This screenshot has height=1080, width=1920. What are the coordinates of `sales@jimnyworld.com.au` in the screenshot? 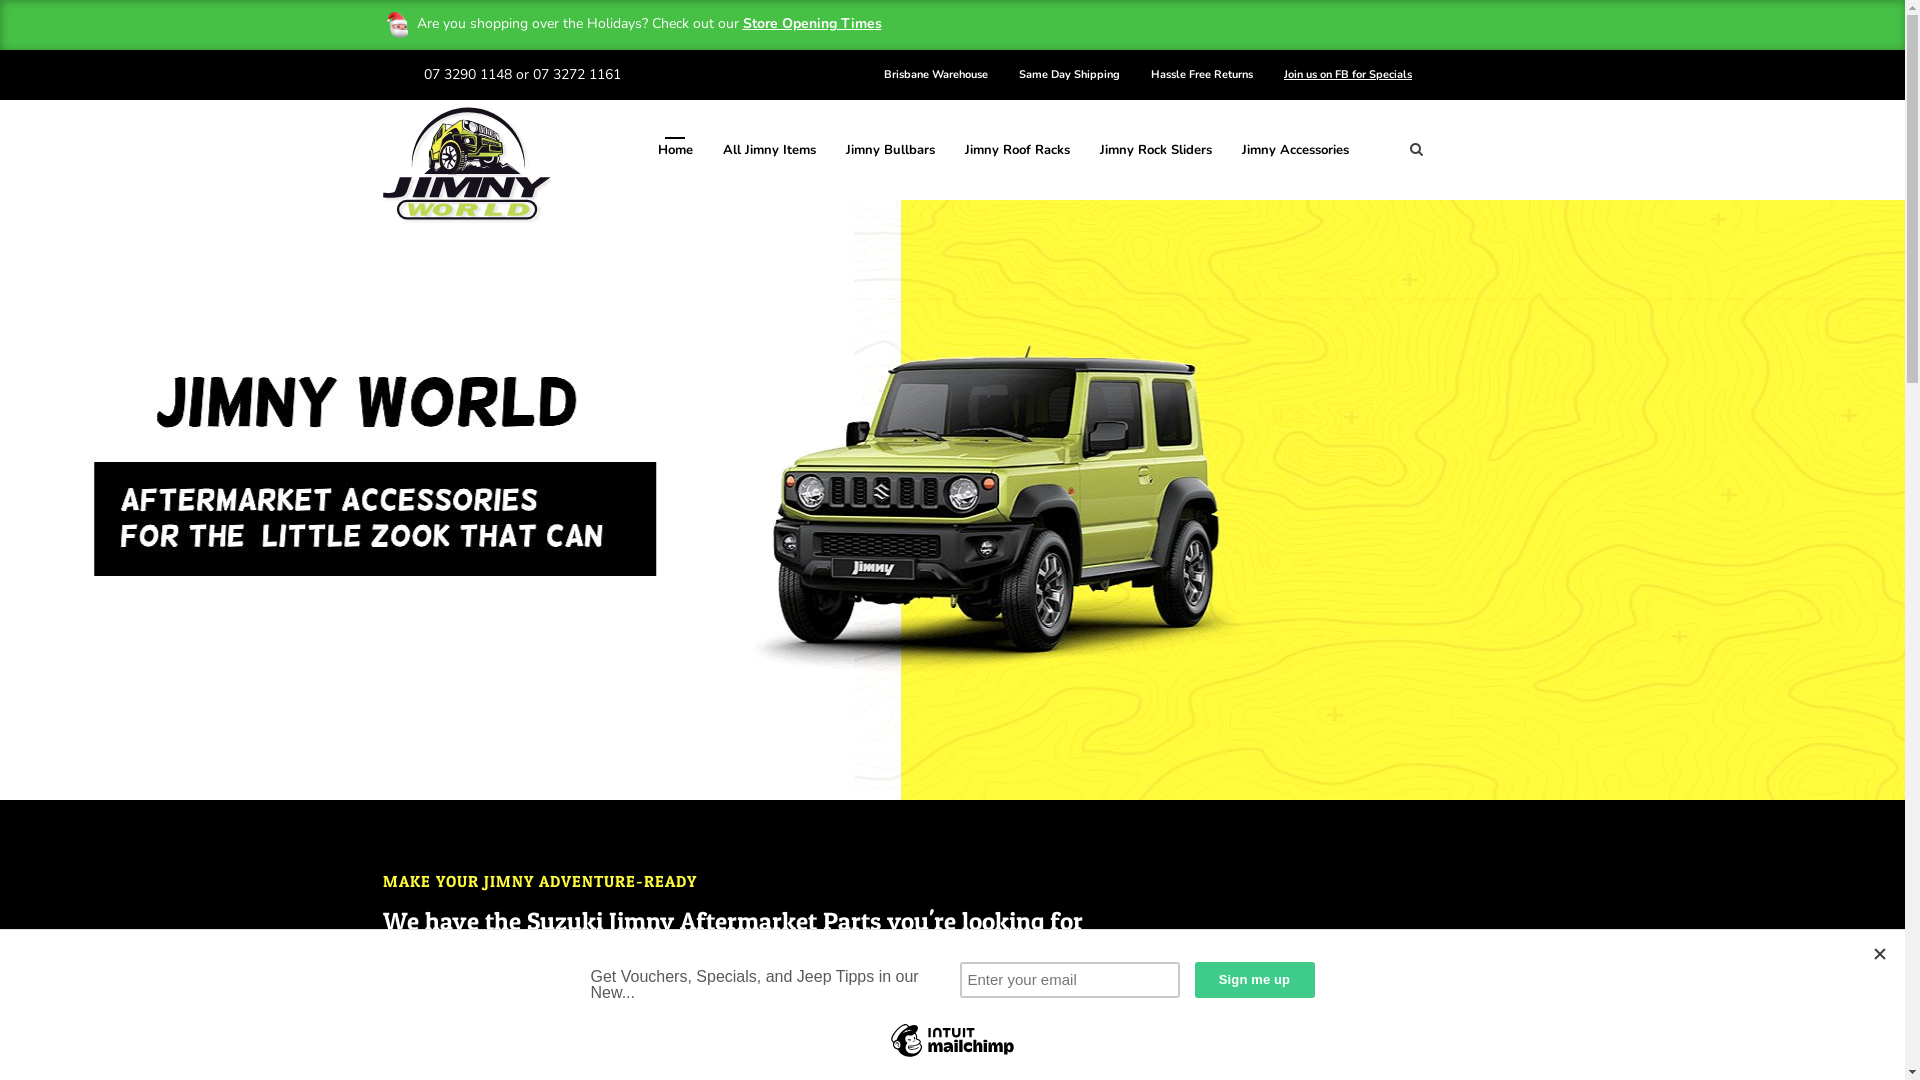 It's located at (508, 124).